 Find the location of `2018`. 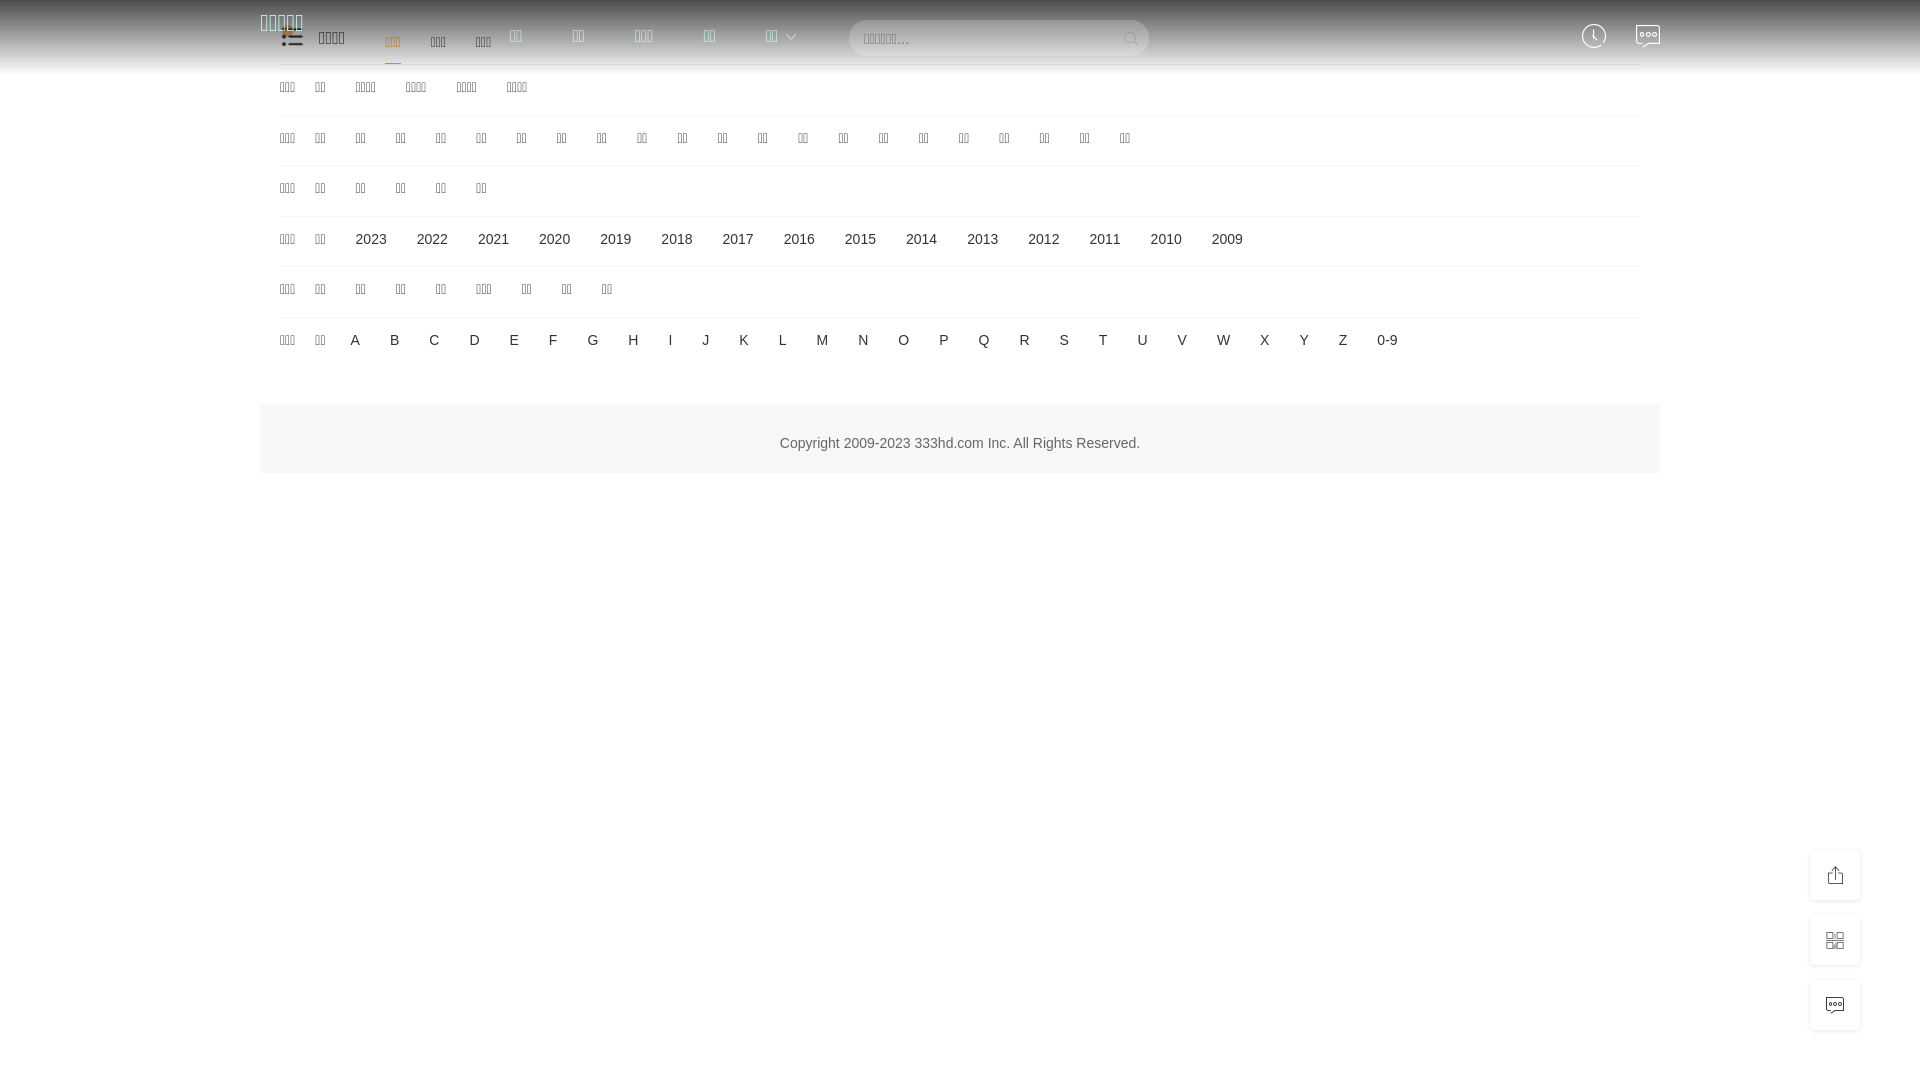

2018 is located at coordinates (676, 240).